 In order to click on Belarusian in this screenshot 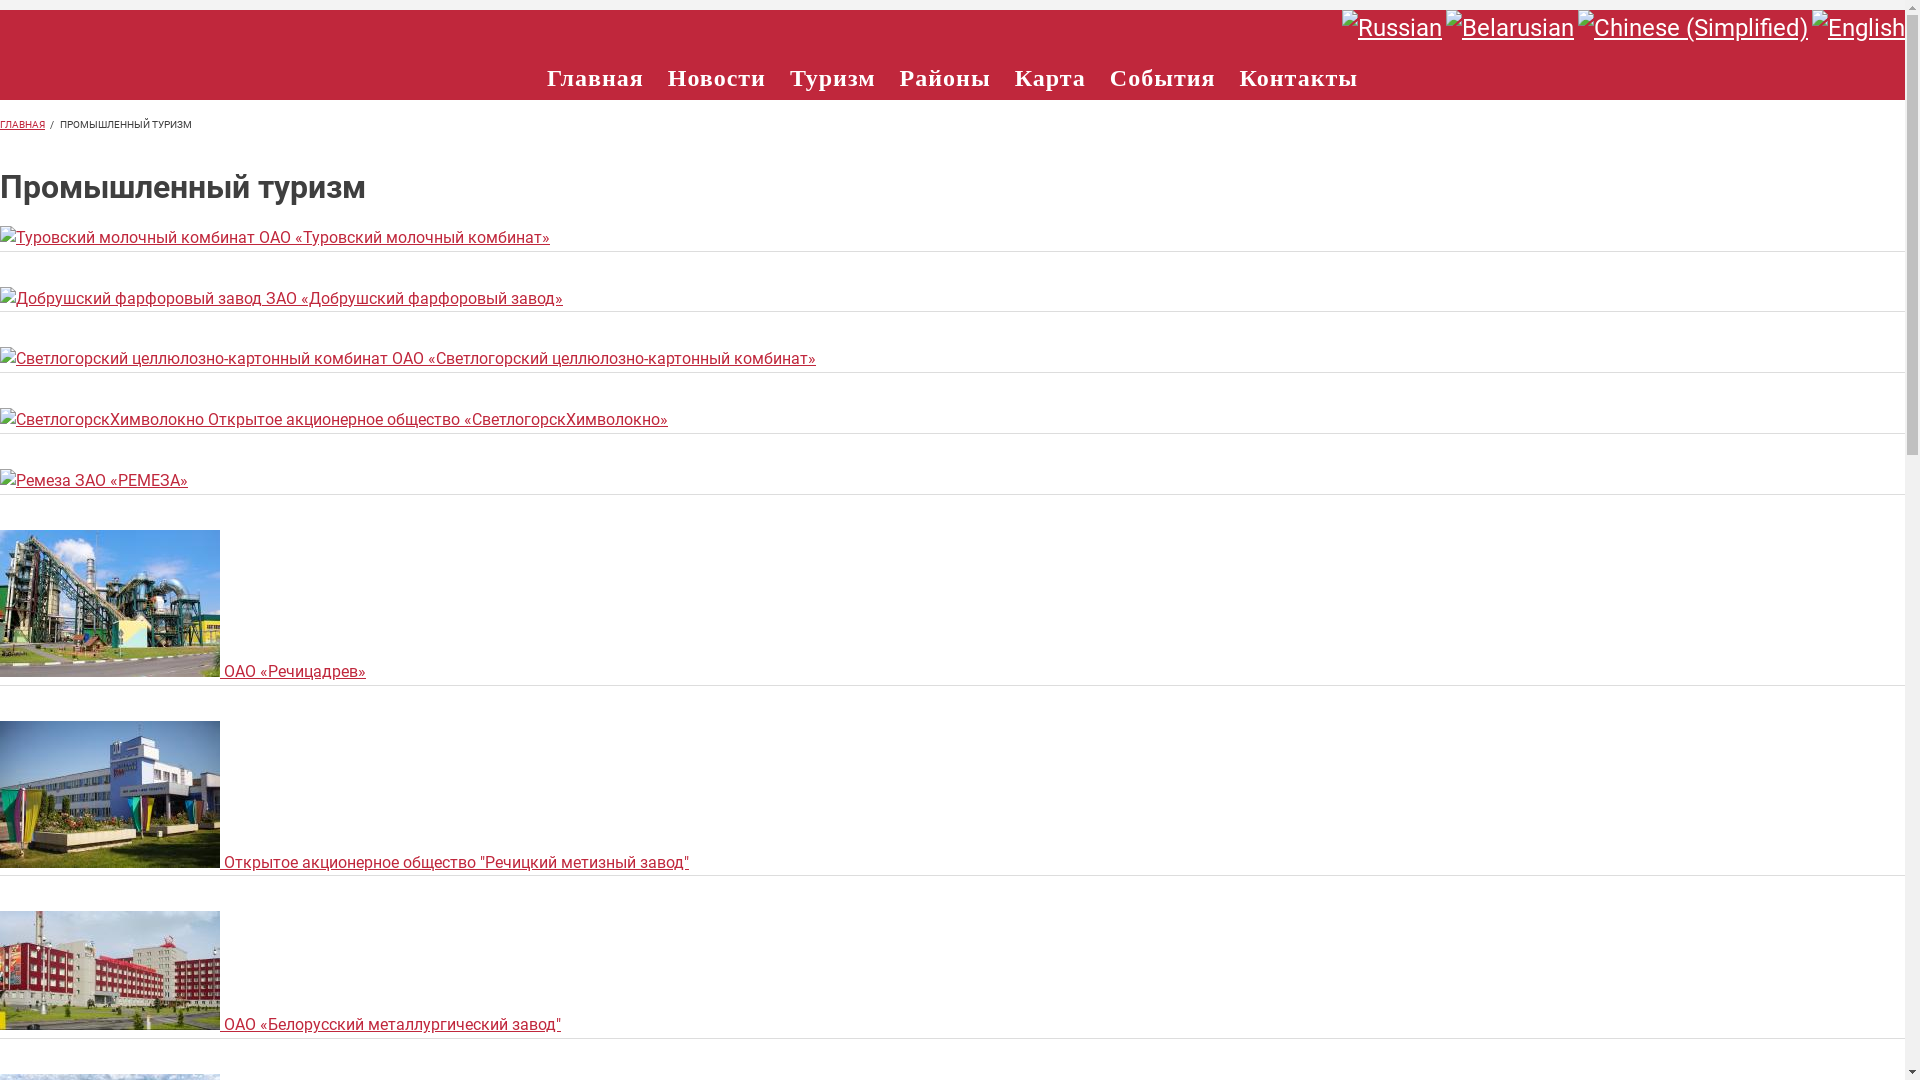, I will do `click(1510, 28)`.